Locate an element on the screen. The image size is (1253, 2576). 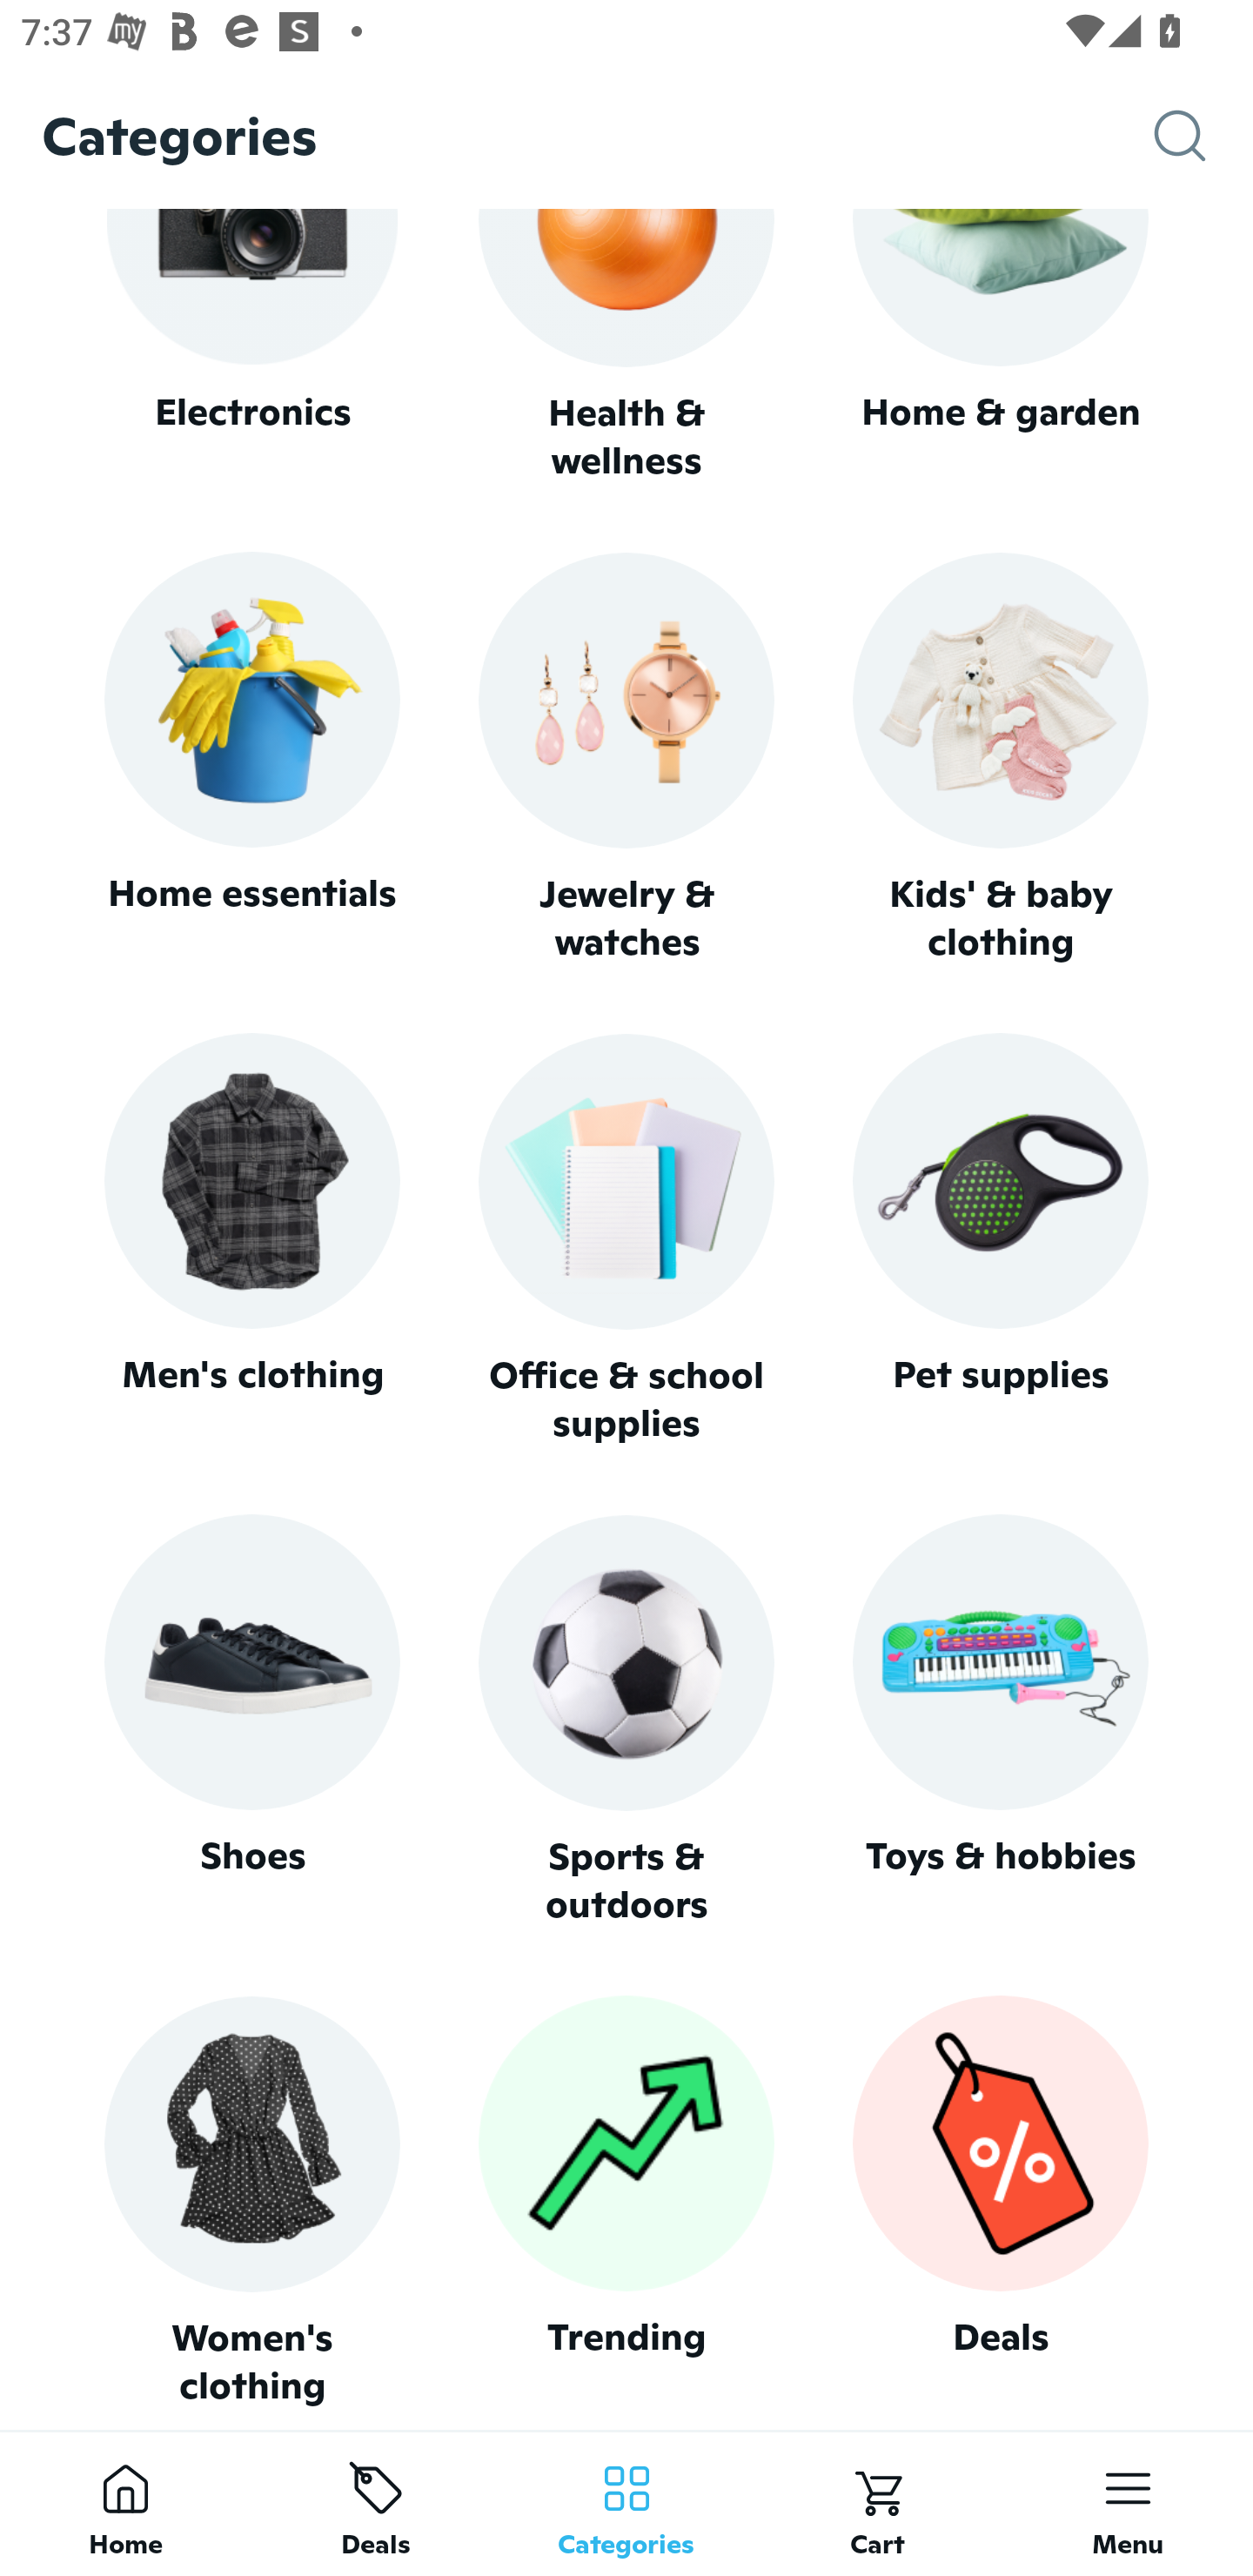
Home essentials is located at coordinates (251, 759).